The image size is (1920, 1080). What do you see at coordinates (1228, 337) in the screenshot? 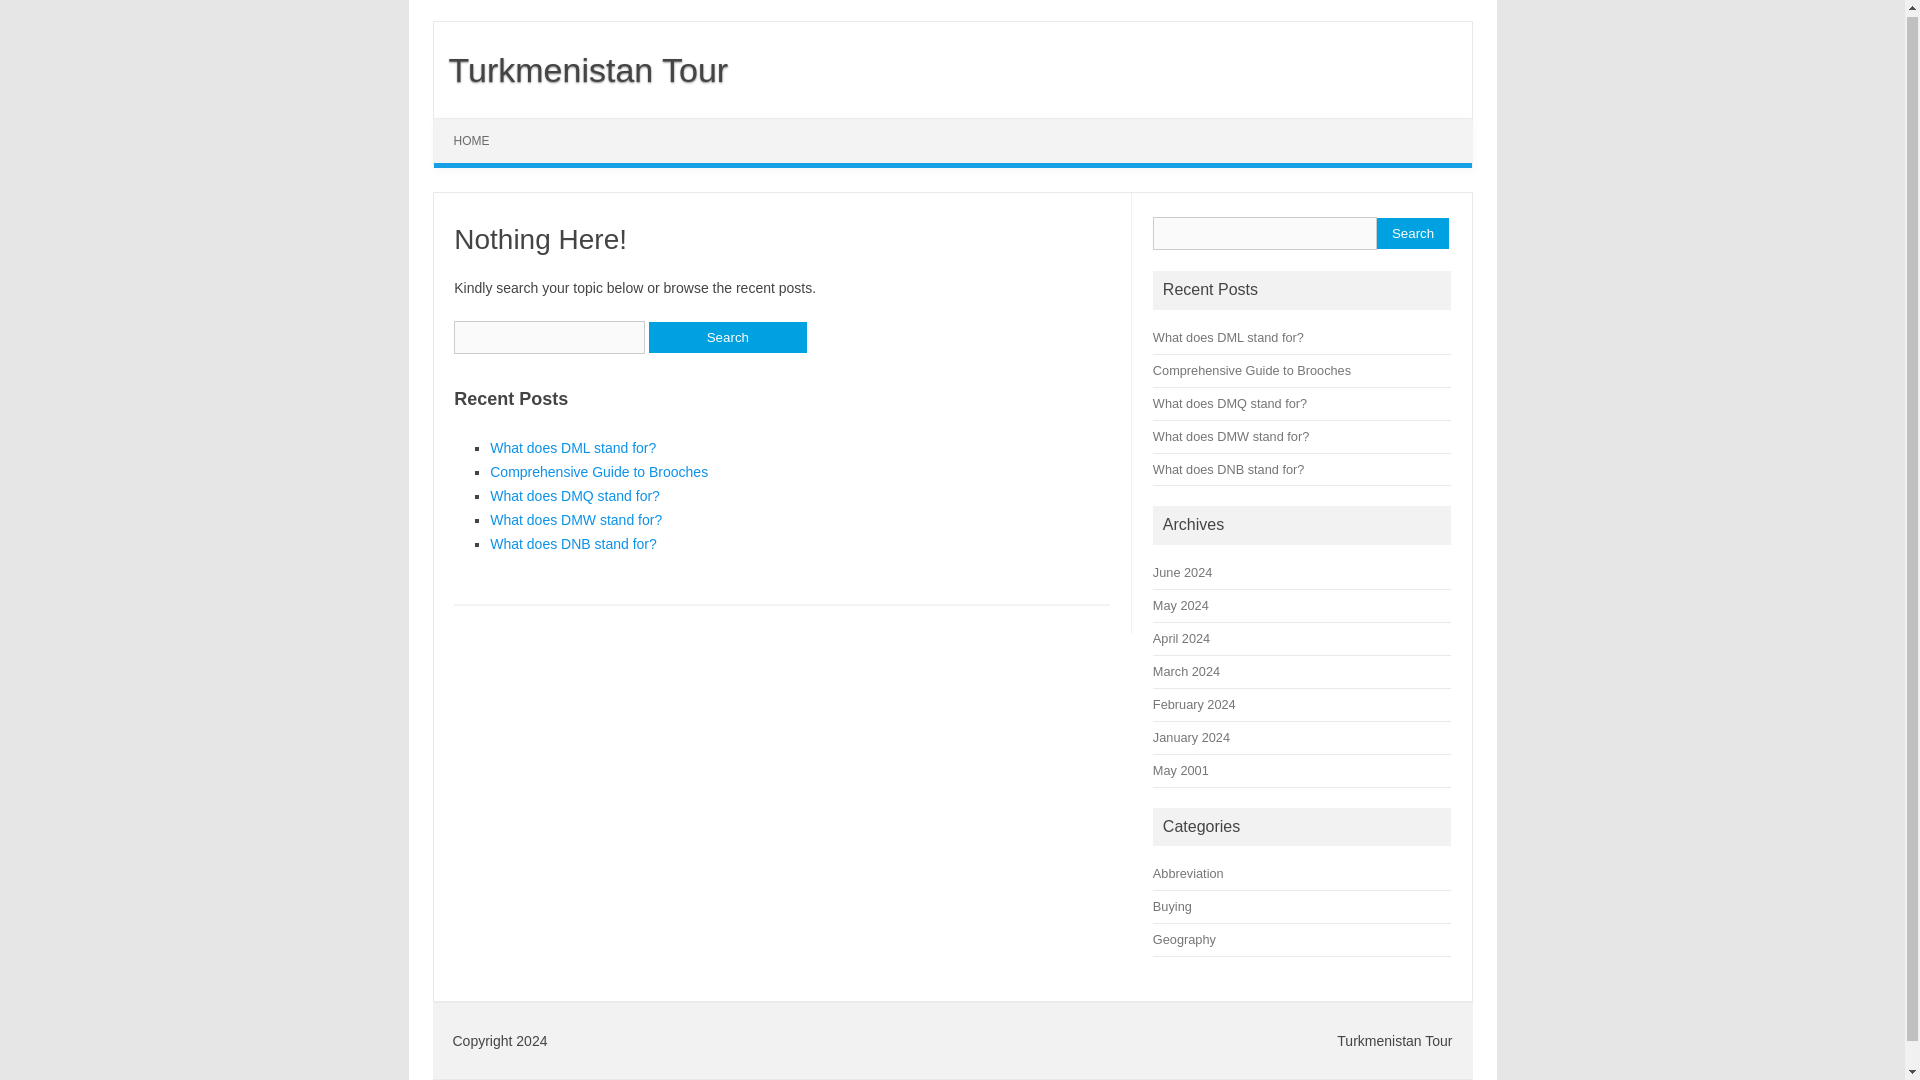
I see `What does DML stand for?` at bounding box center [1228, 337].